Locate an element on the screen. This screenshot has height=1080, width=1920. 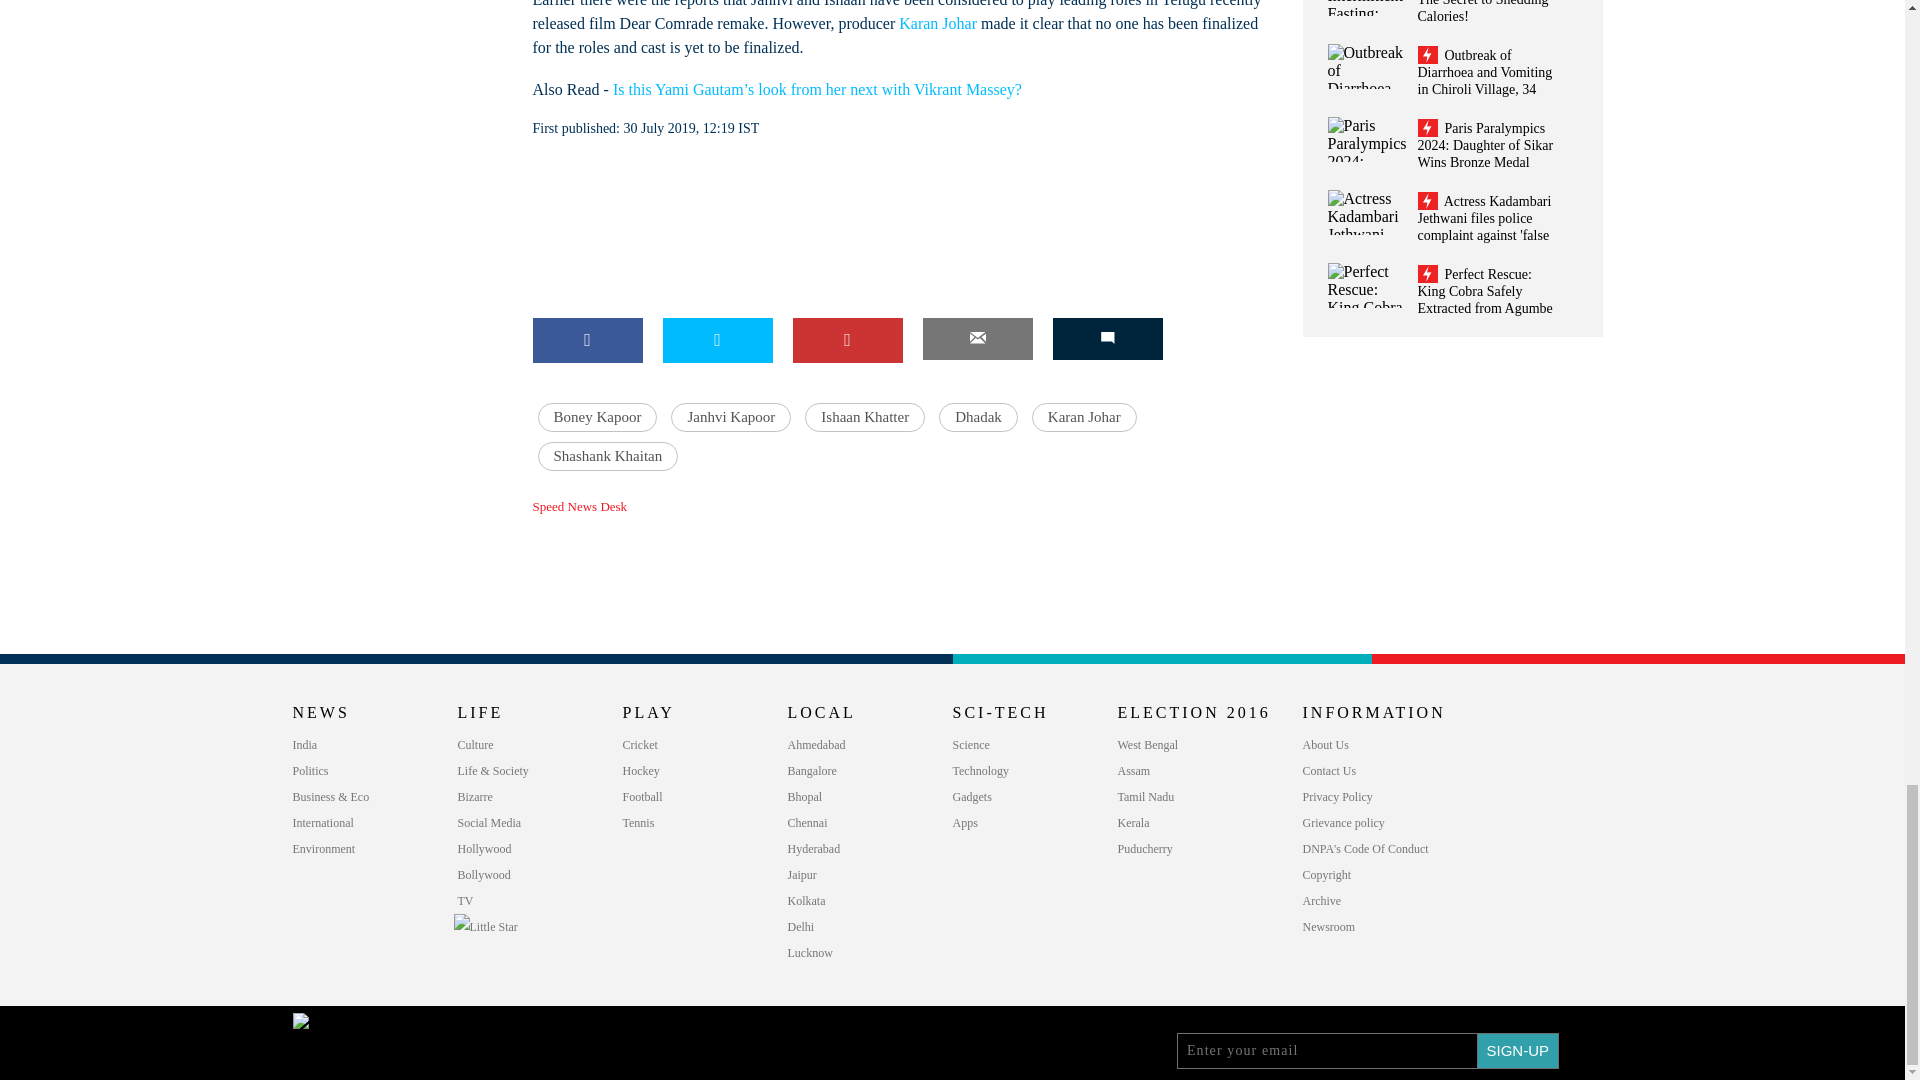
Dhadak is located at coordinates (978, 417).